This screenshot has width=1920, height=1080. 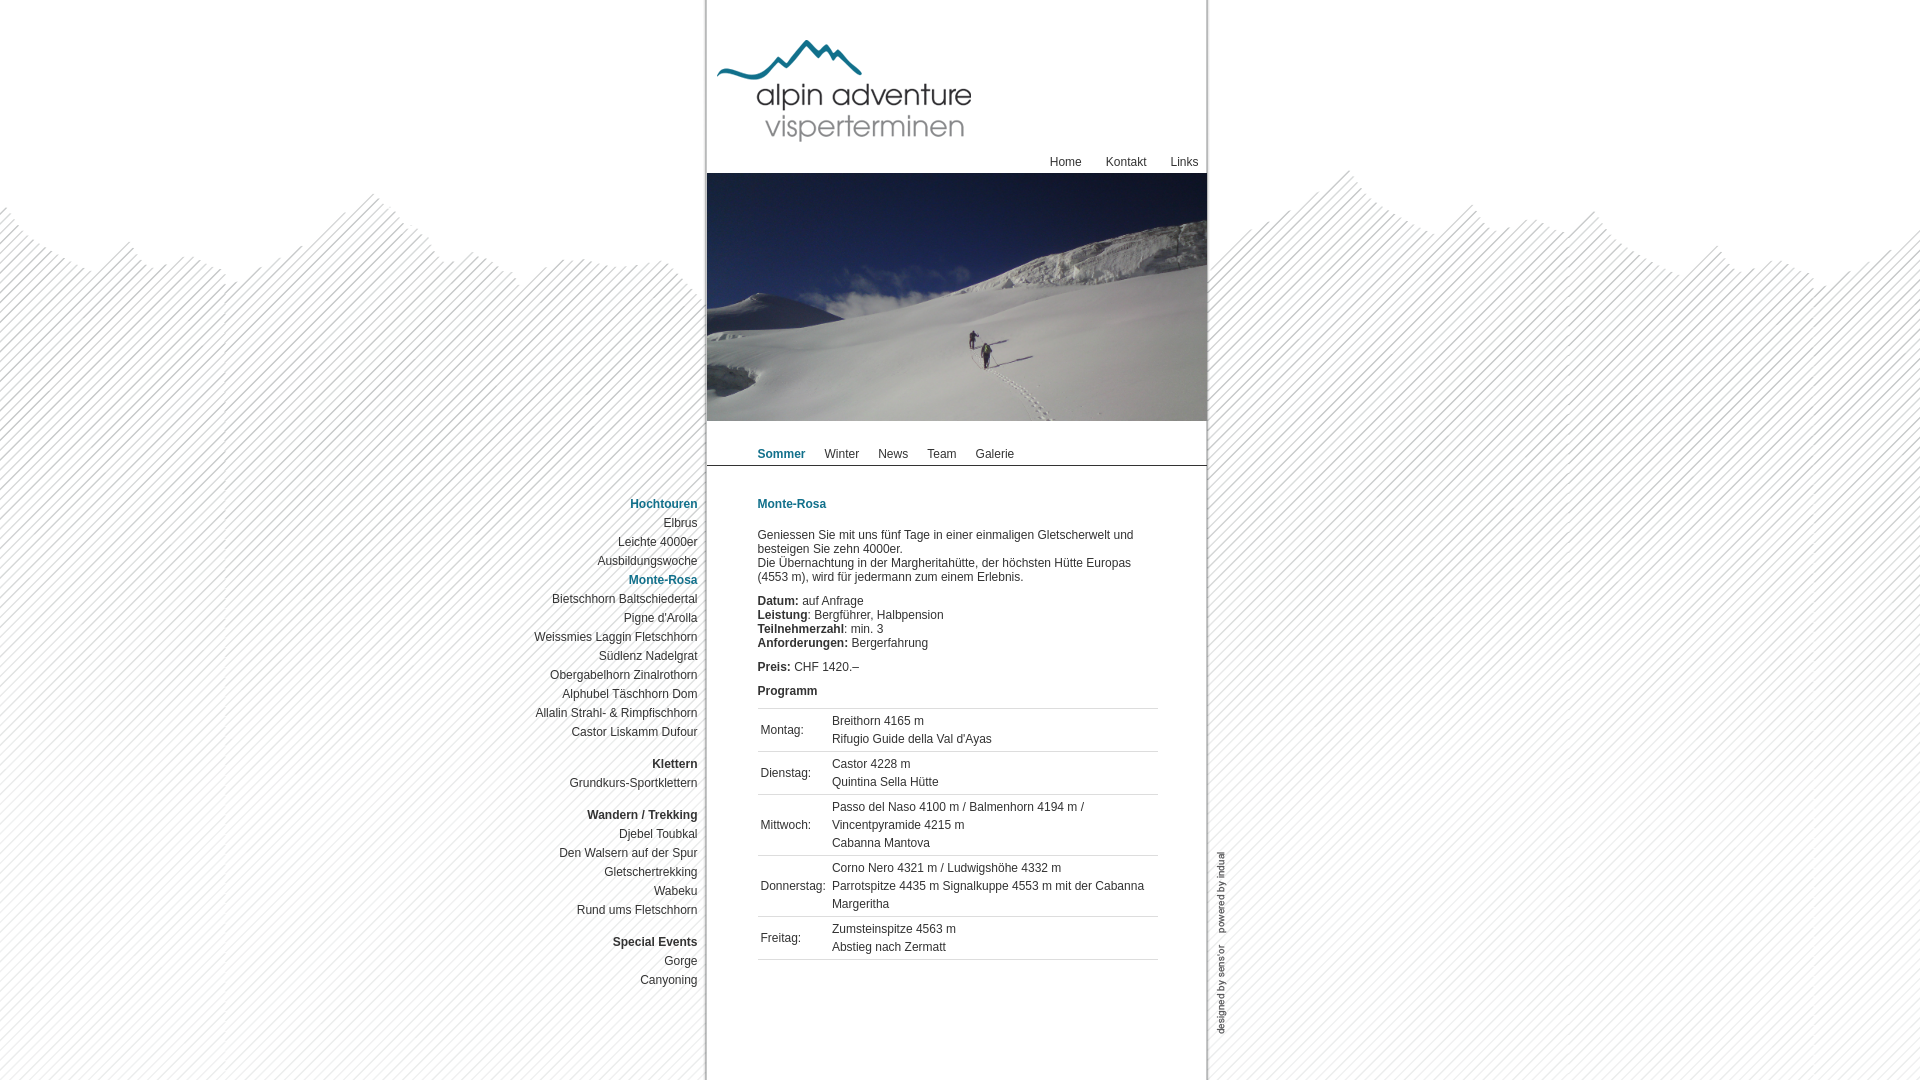 What do you see at coordinates (893, 454) in the screenshot?
I see `News` at bounding box center [893, 454].